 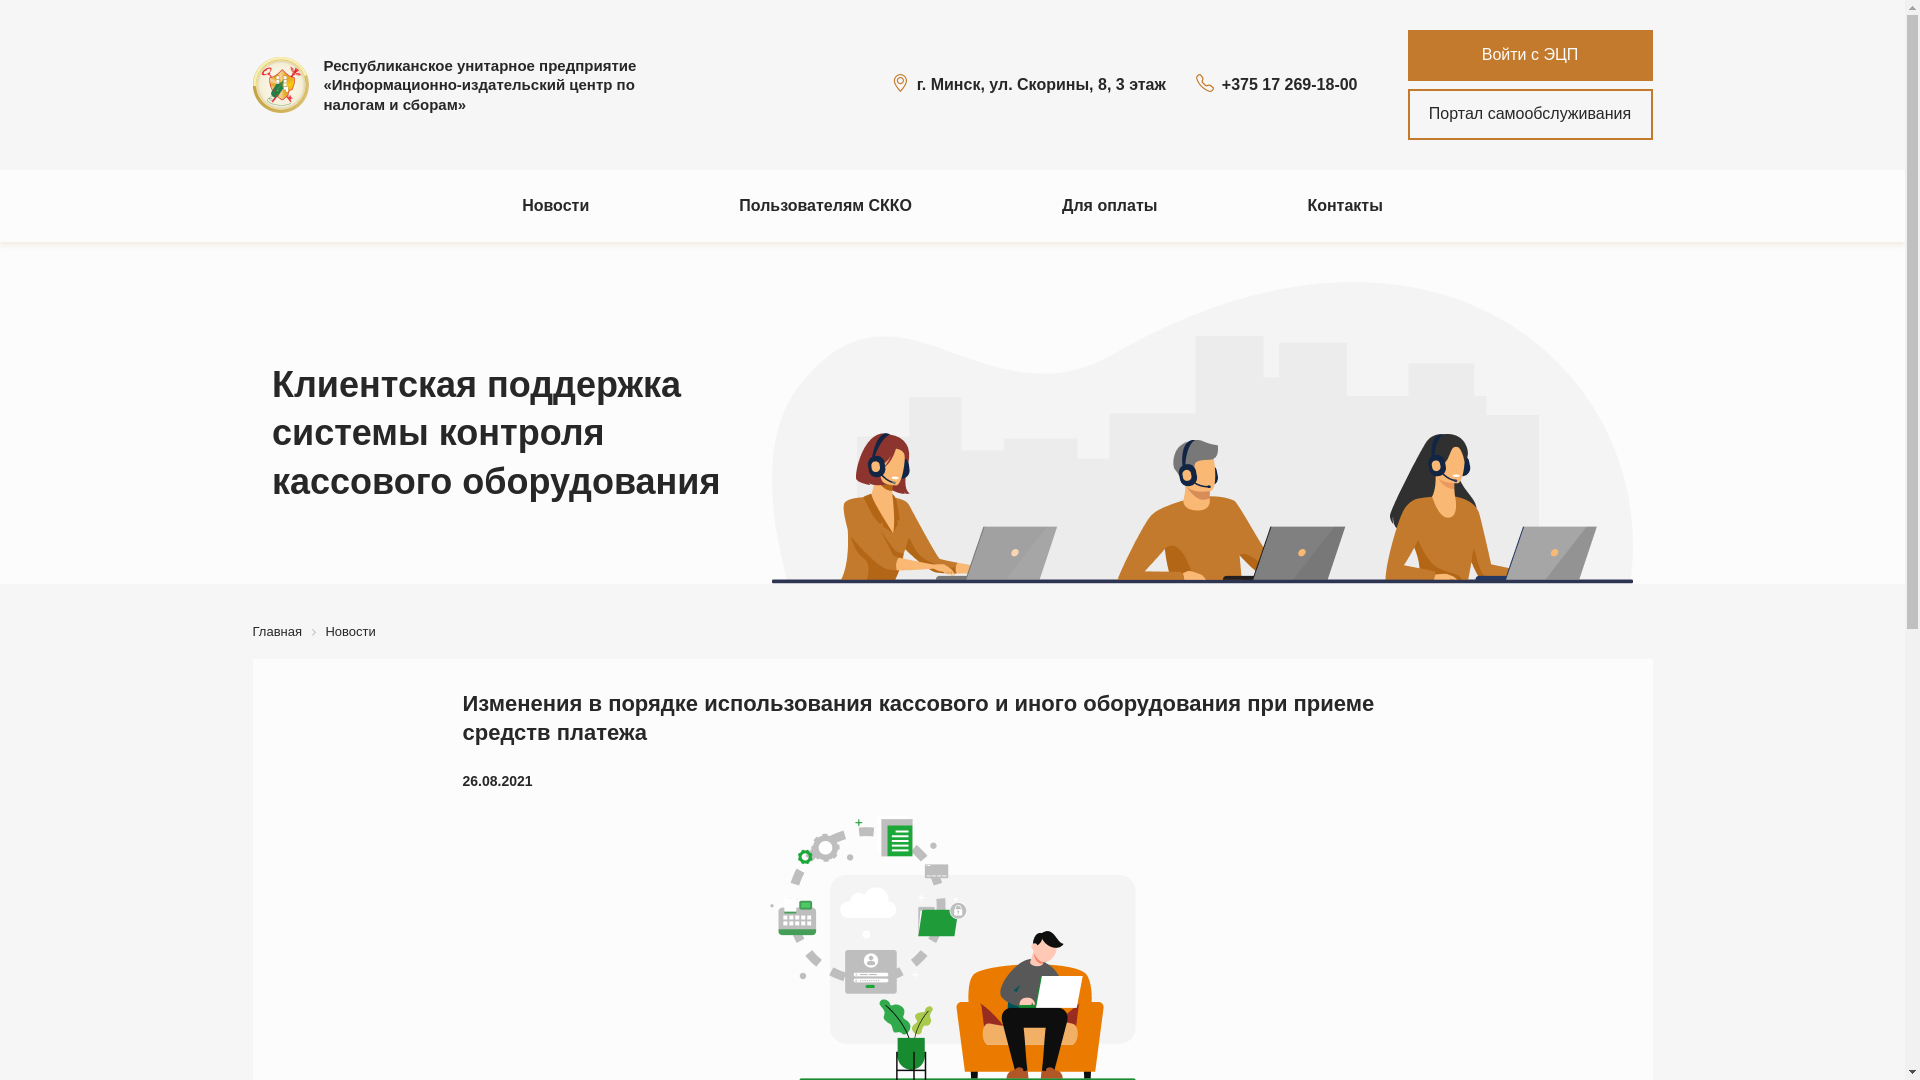 What do you see at coordinates (1277, 84) in the screenshot?
I see `+375 17 269-18-00` at bounding box center [1277, 84].